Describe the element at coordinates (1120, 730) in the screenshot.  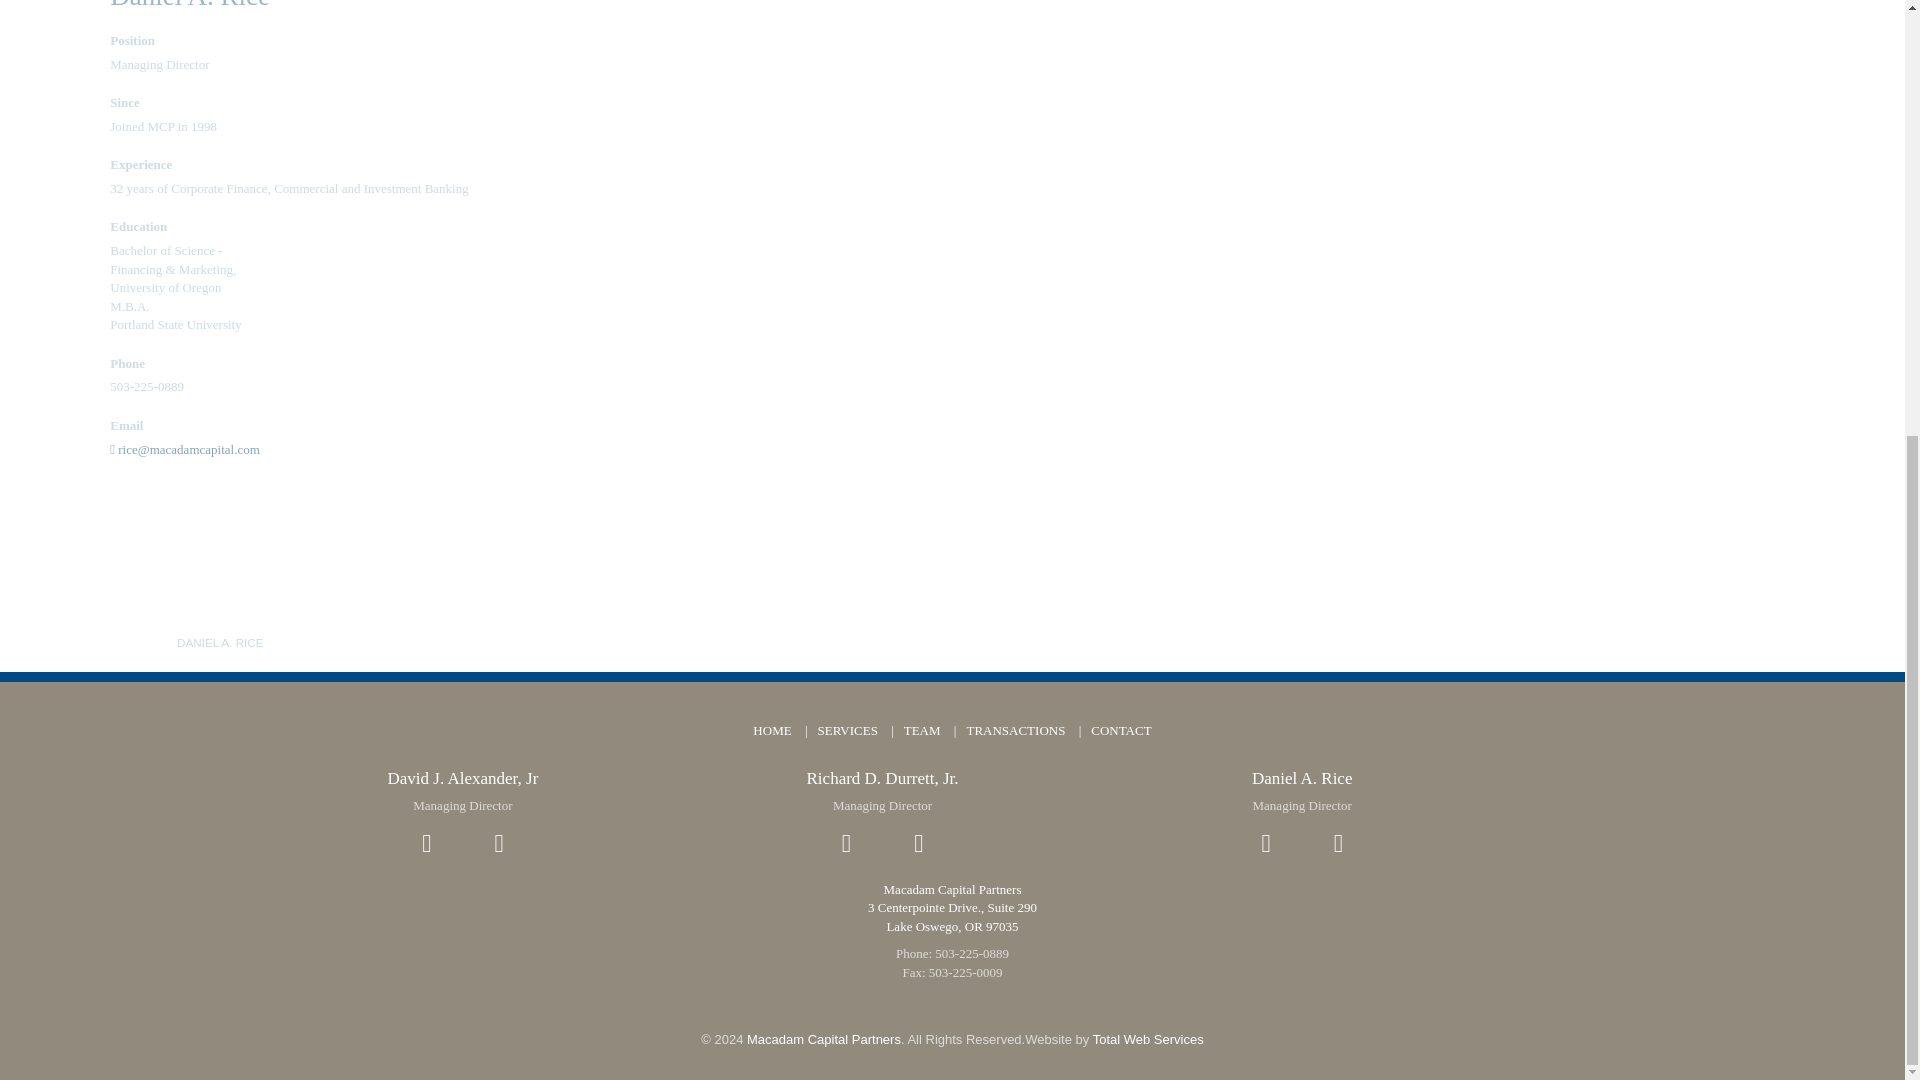
I see `CONTACT` at that location.